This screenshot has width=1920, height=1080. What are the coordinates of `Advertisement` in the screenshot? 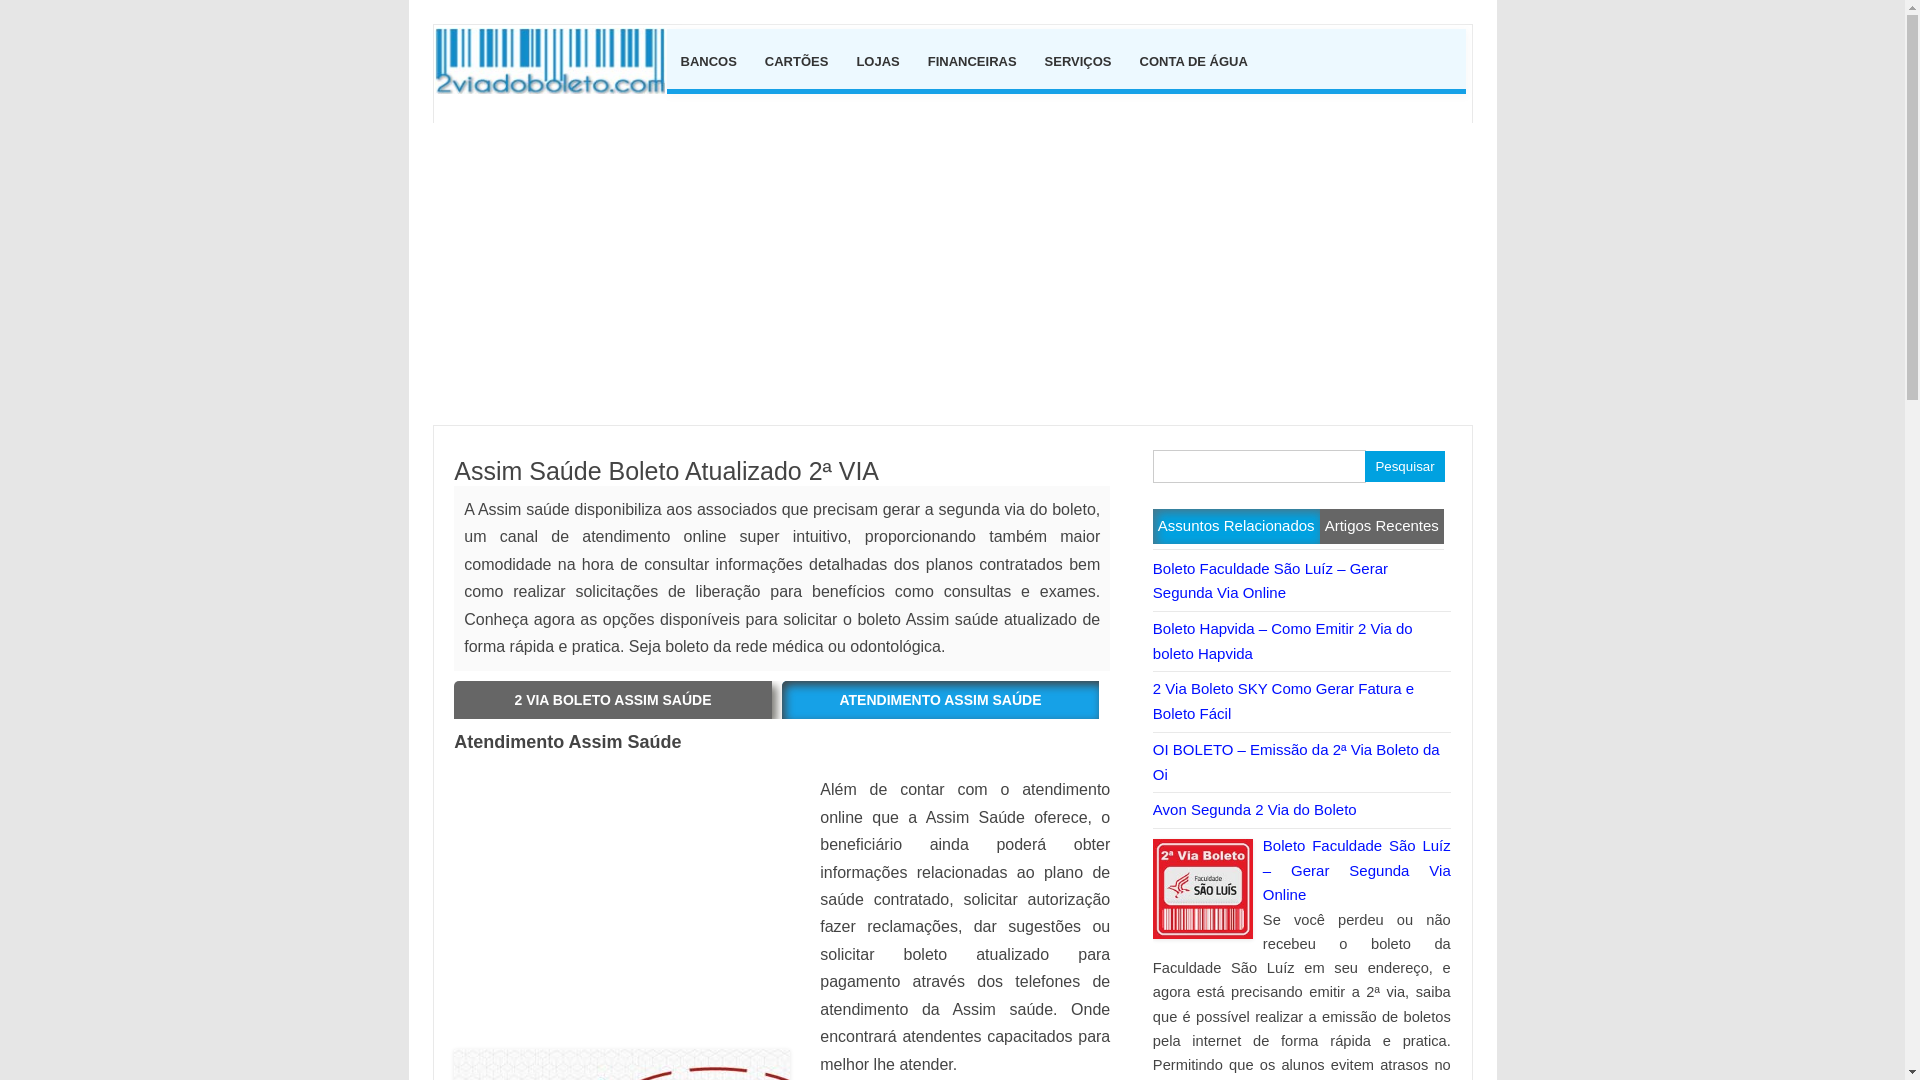 It's located at (952, 416).